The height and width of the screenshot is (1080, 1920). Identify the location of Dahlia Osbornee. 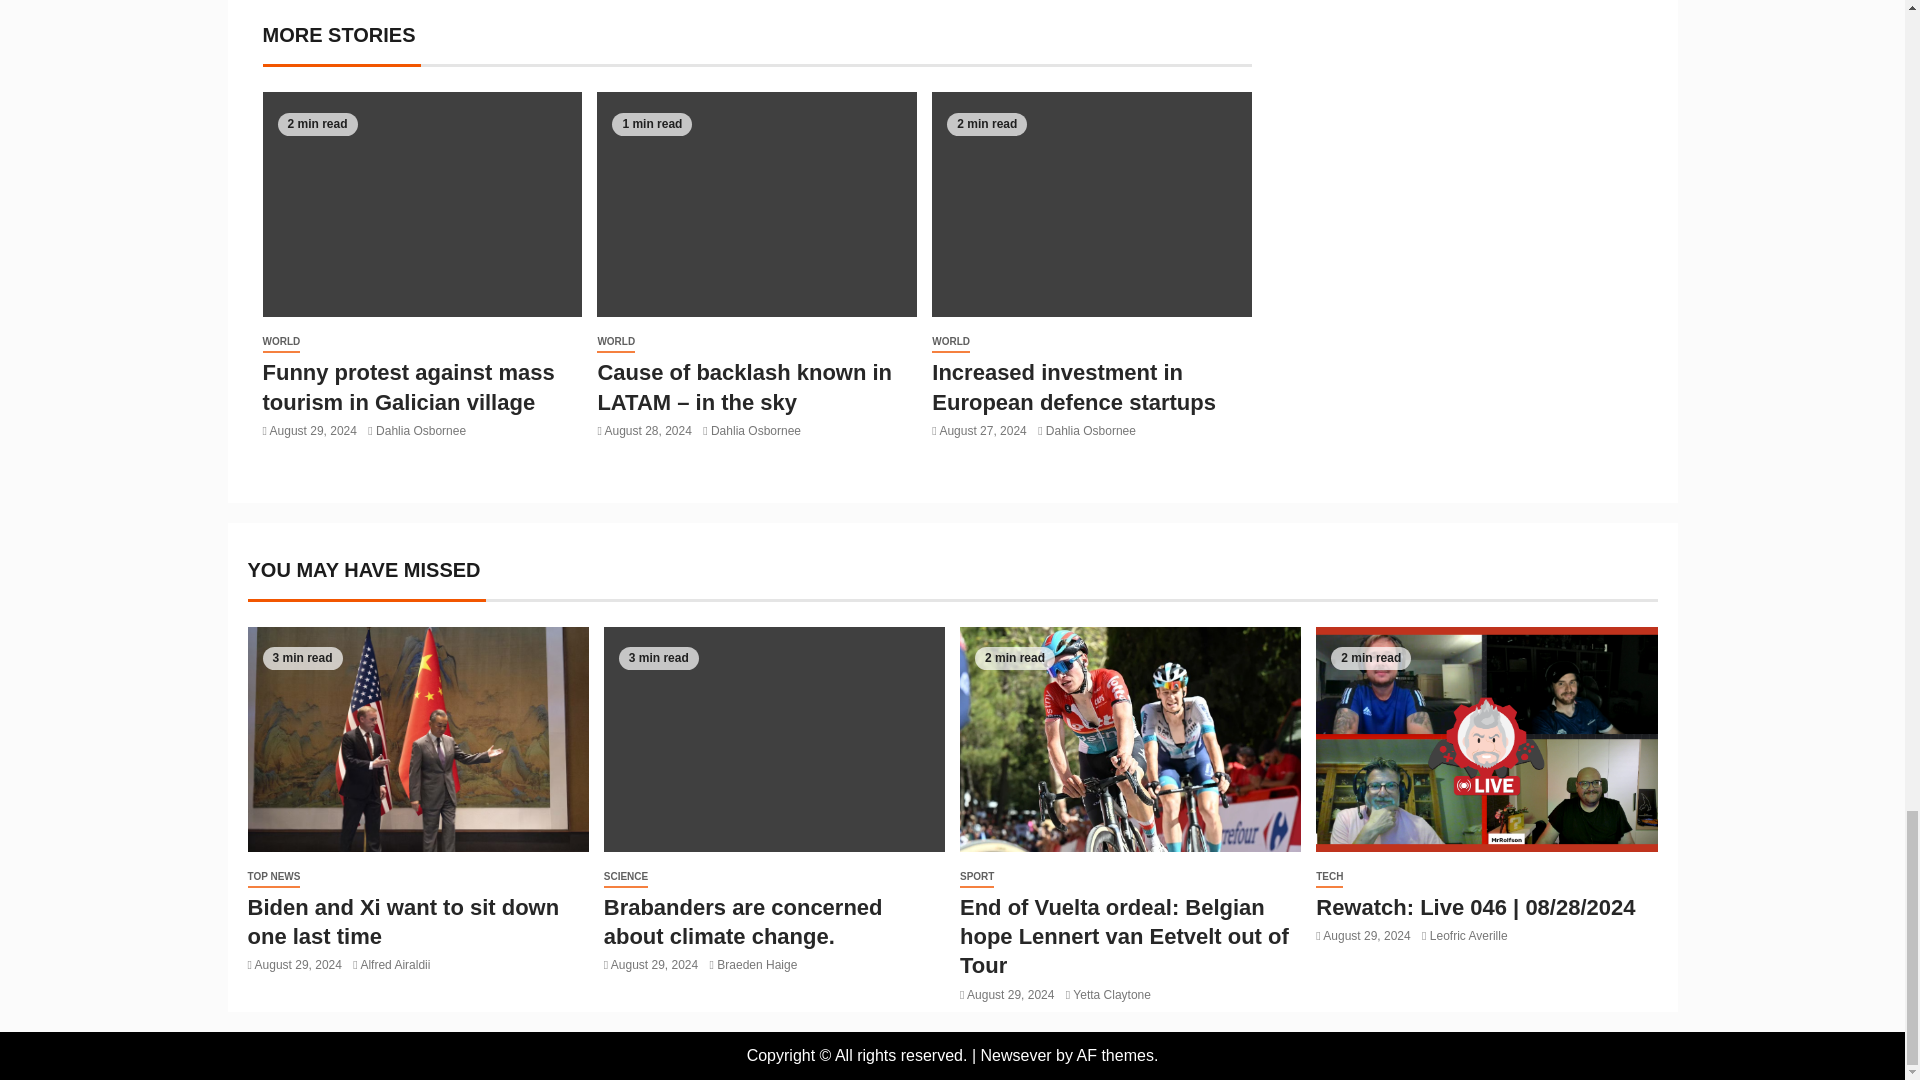
(421, 431).